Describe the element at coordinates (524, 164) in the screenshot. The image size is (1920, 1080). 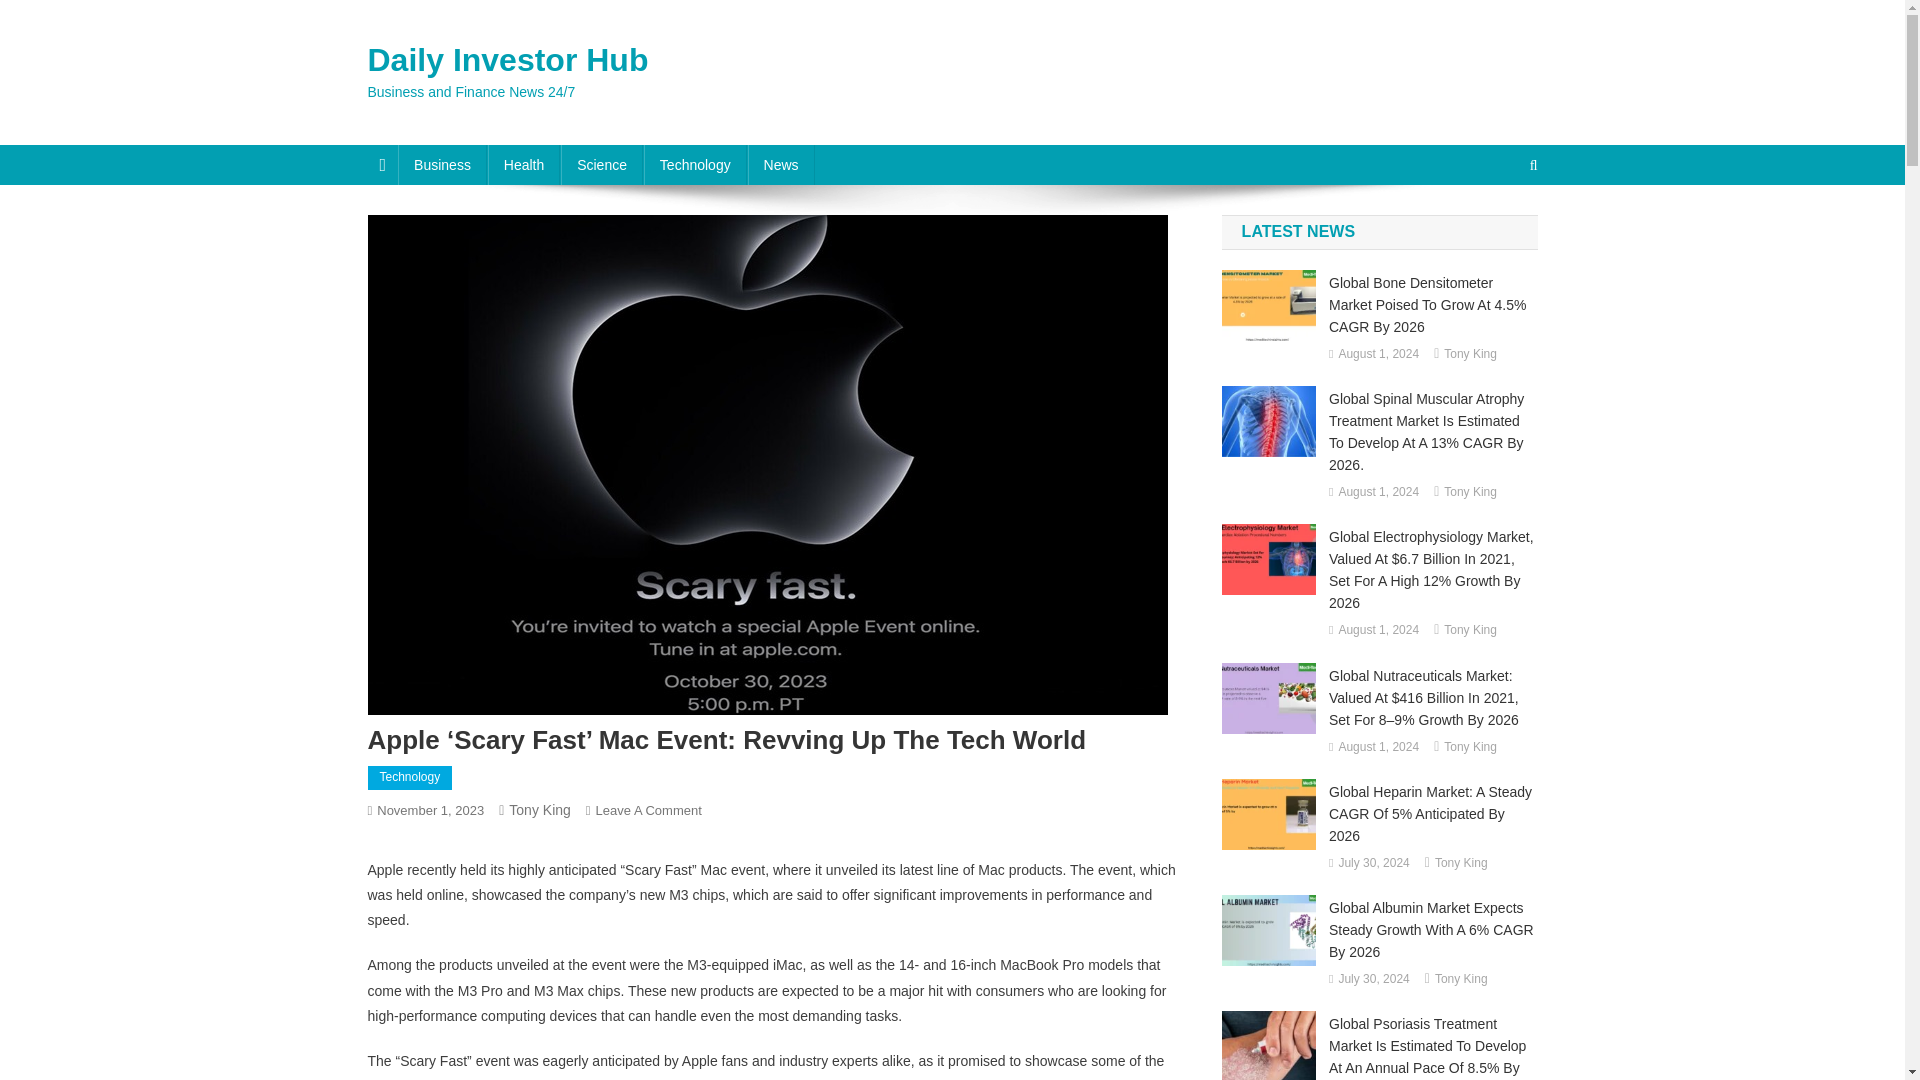
I see `Health` at that location.